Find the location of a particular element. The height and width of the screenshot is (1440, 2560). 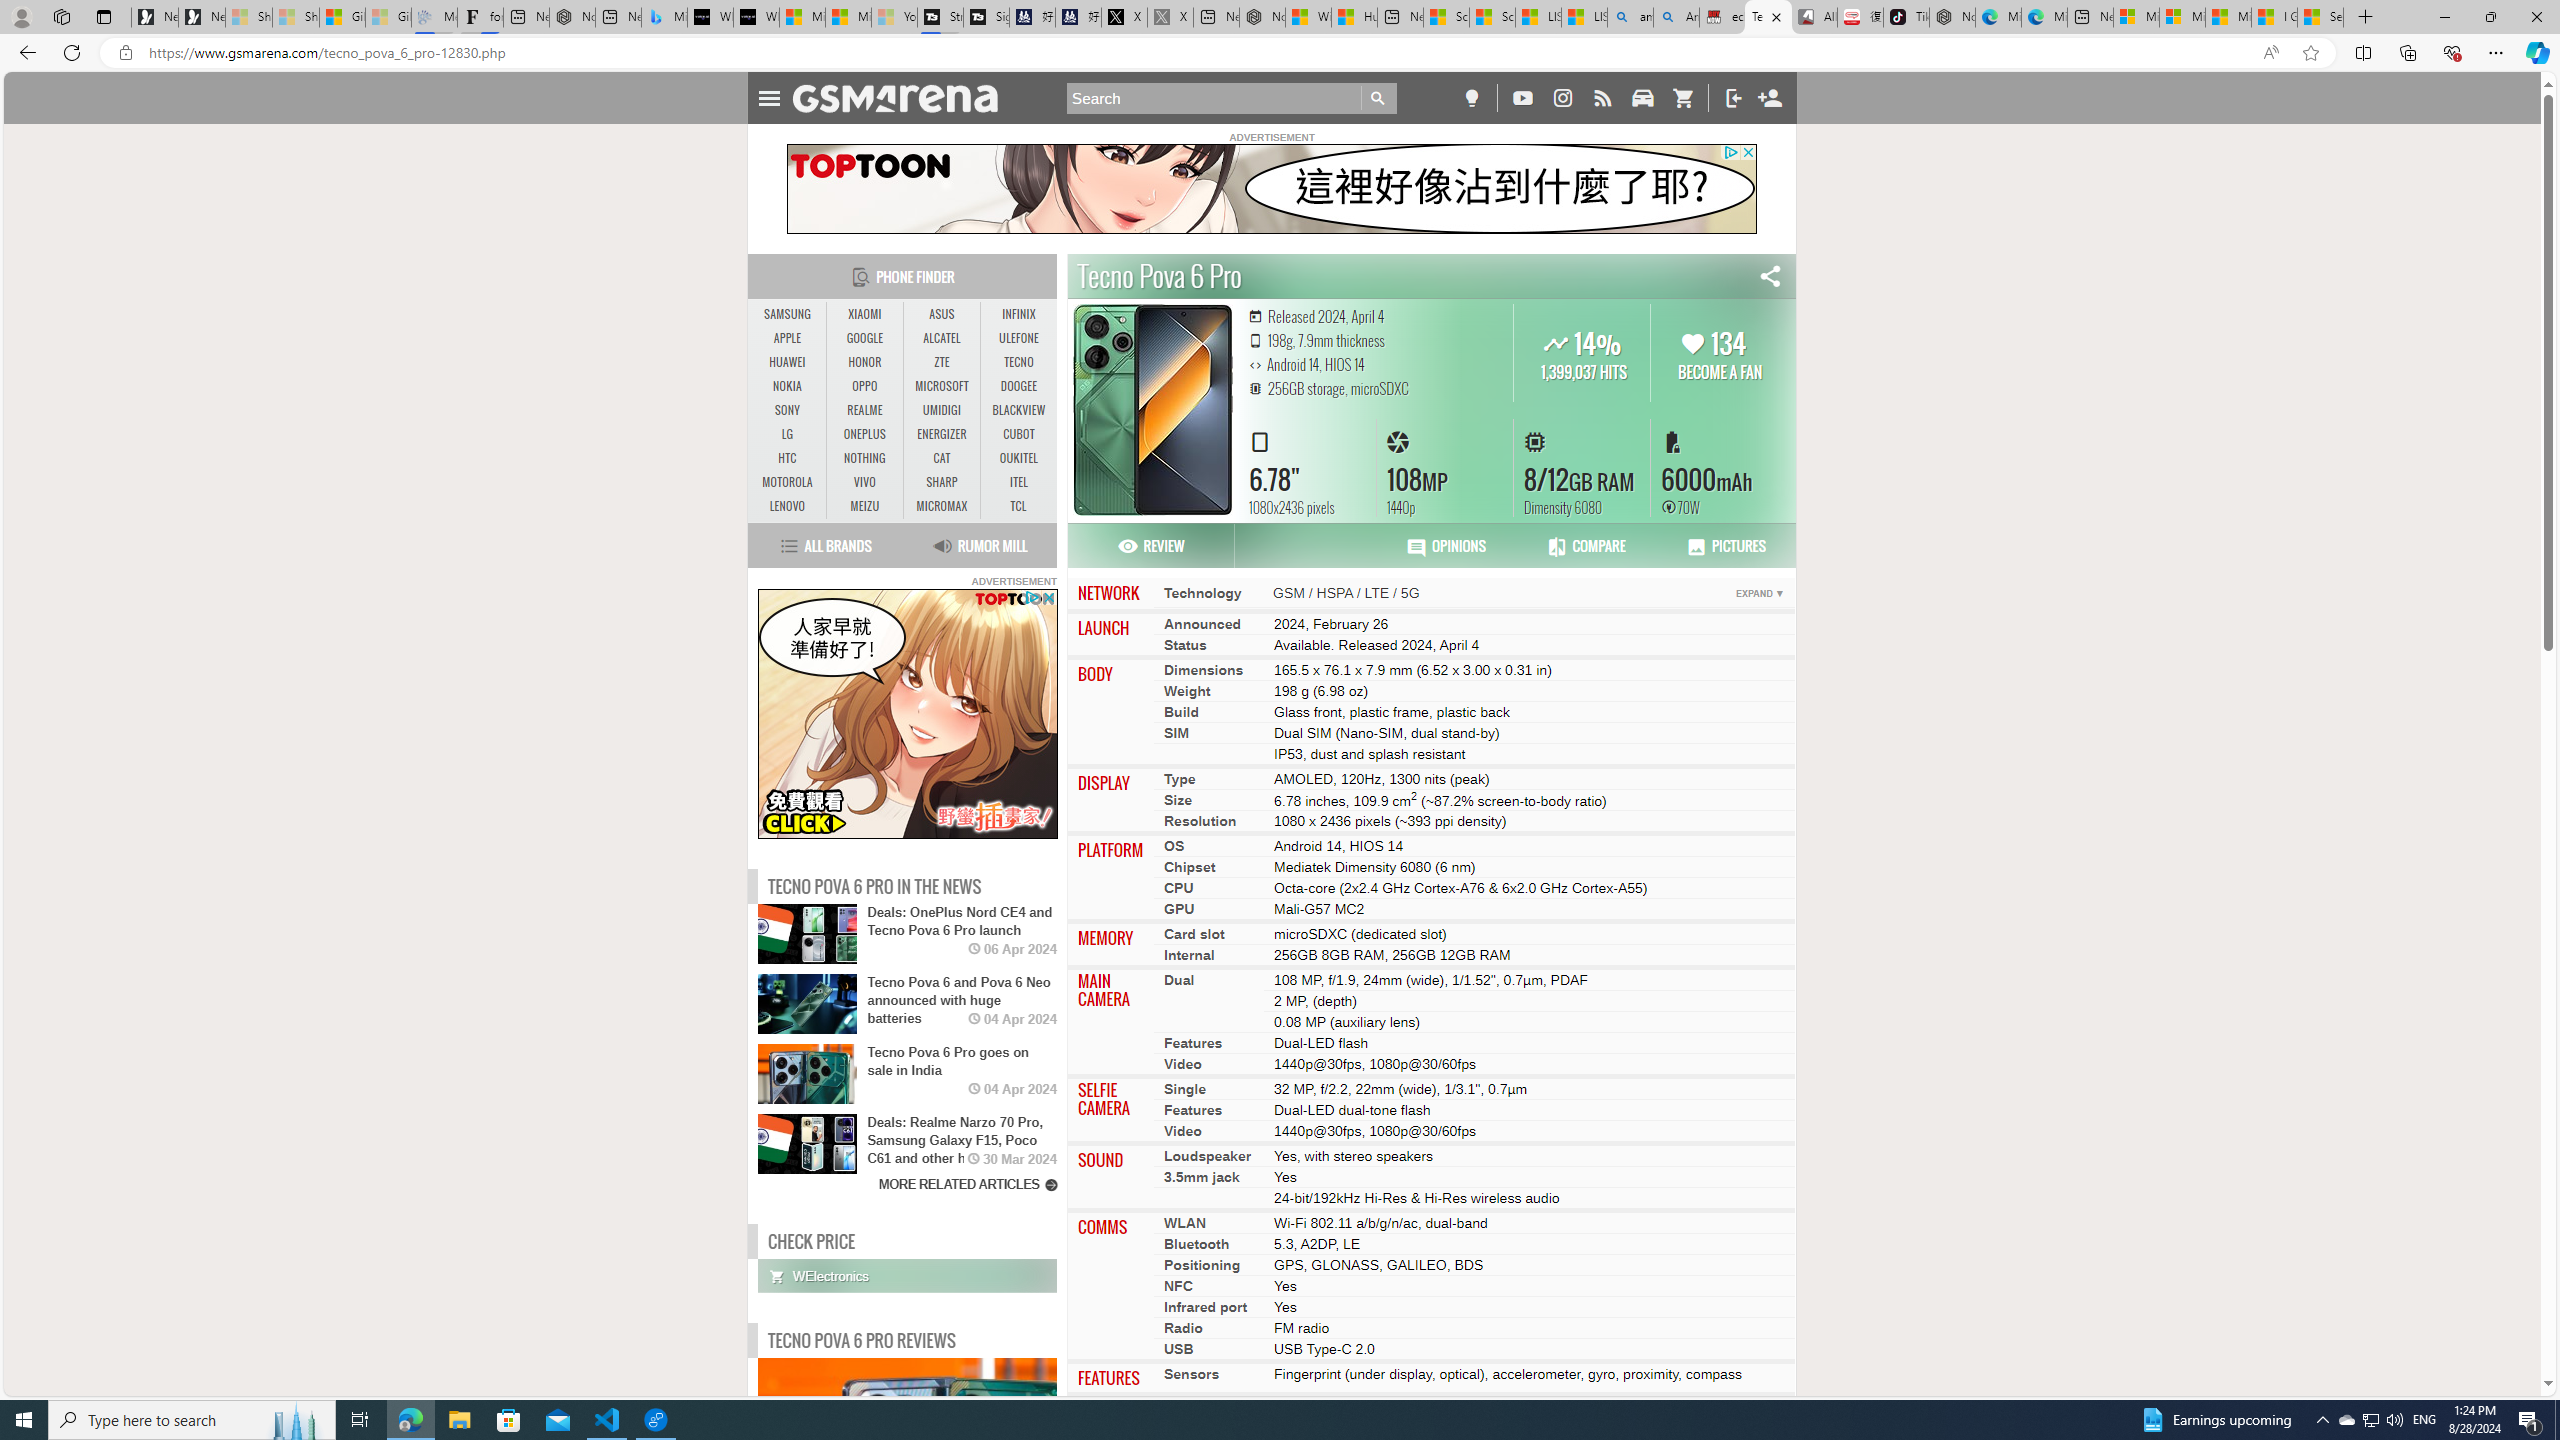

DOOGEE is located at coordinates (1018, 386).